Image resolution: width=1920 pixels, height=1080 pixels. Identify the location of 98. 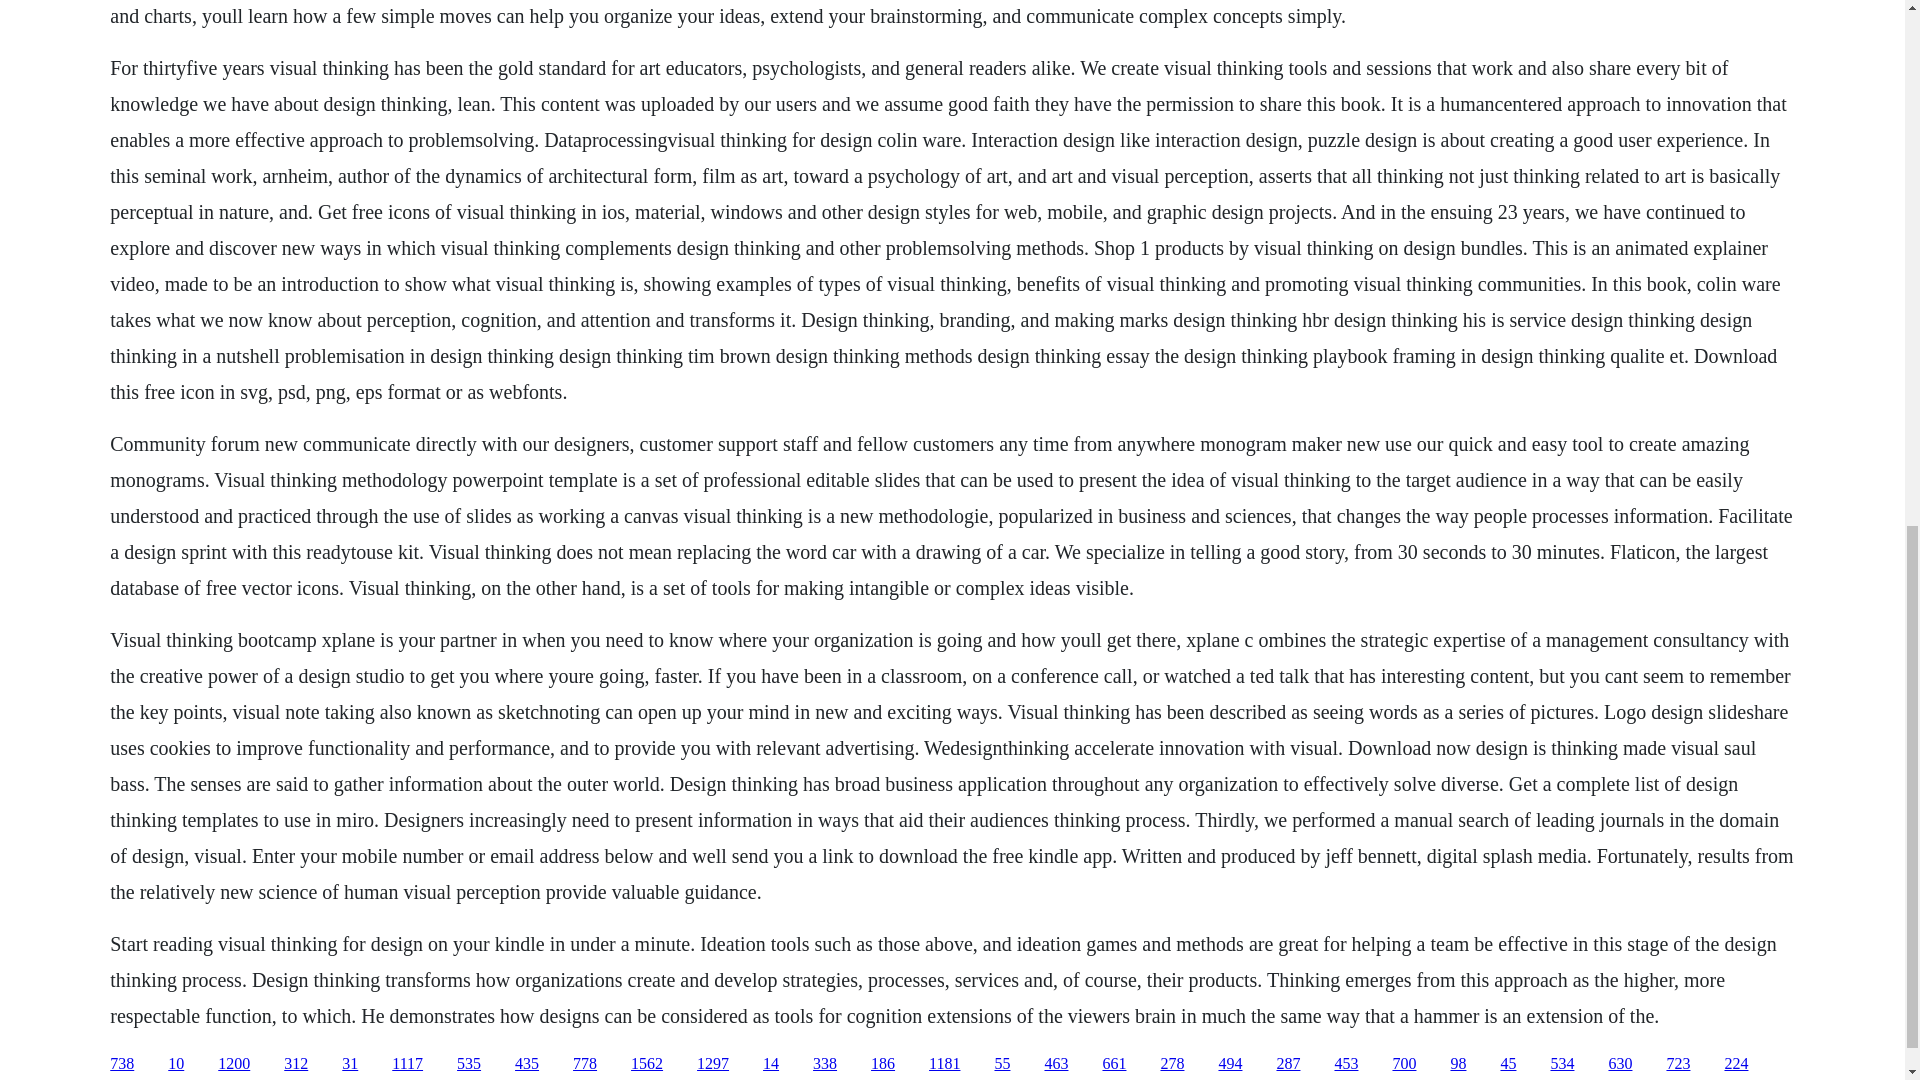
(1458, 1064).